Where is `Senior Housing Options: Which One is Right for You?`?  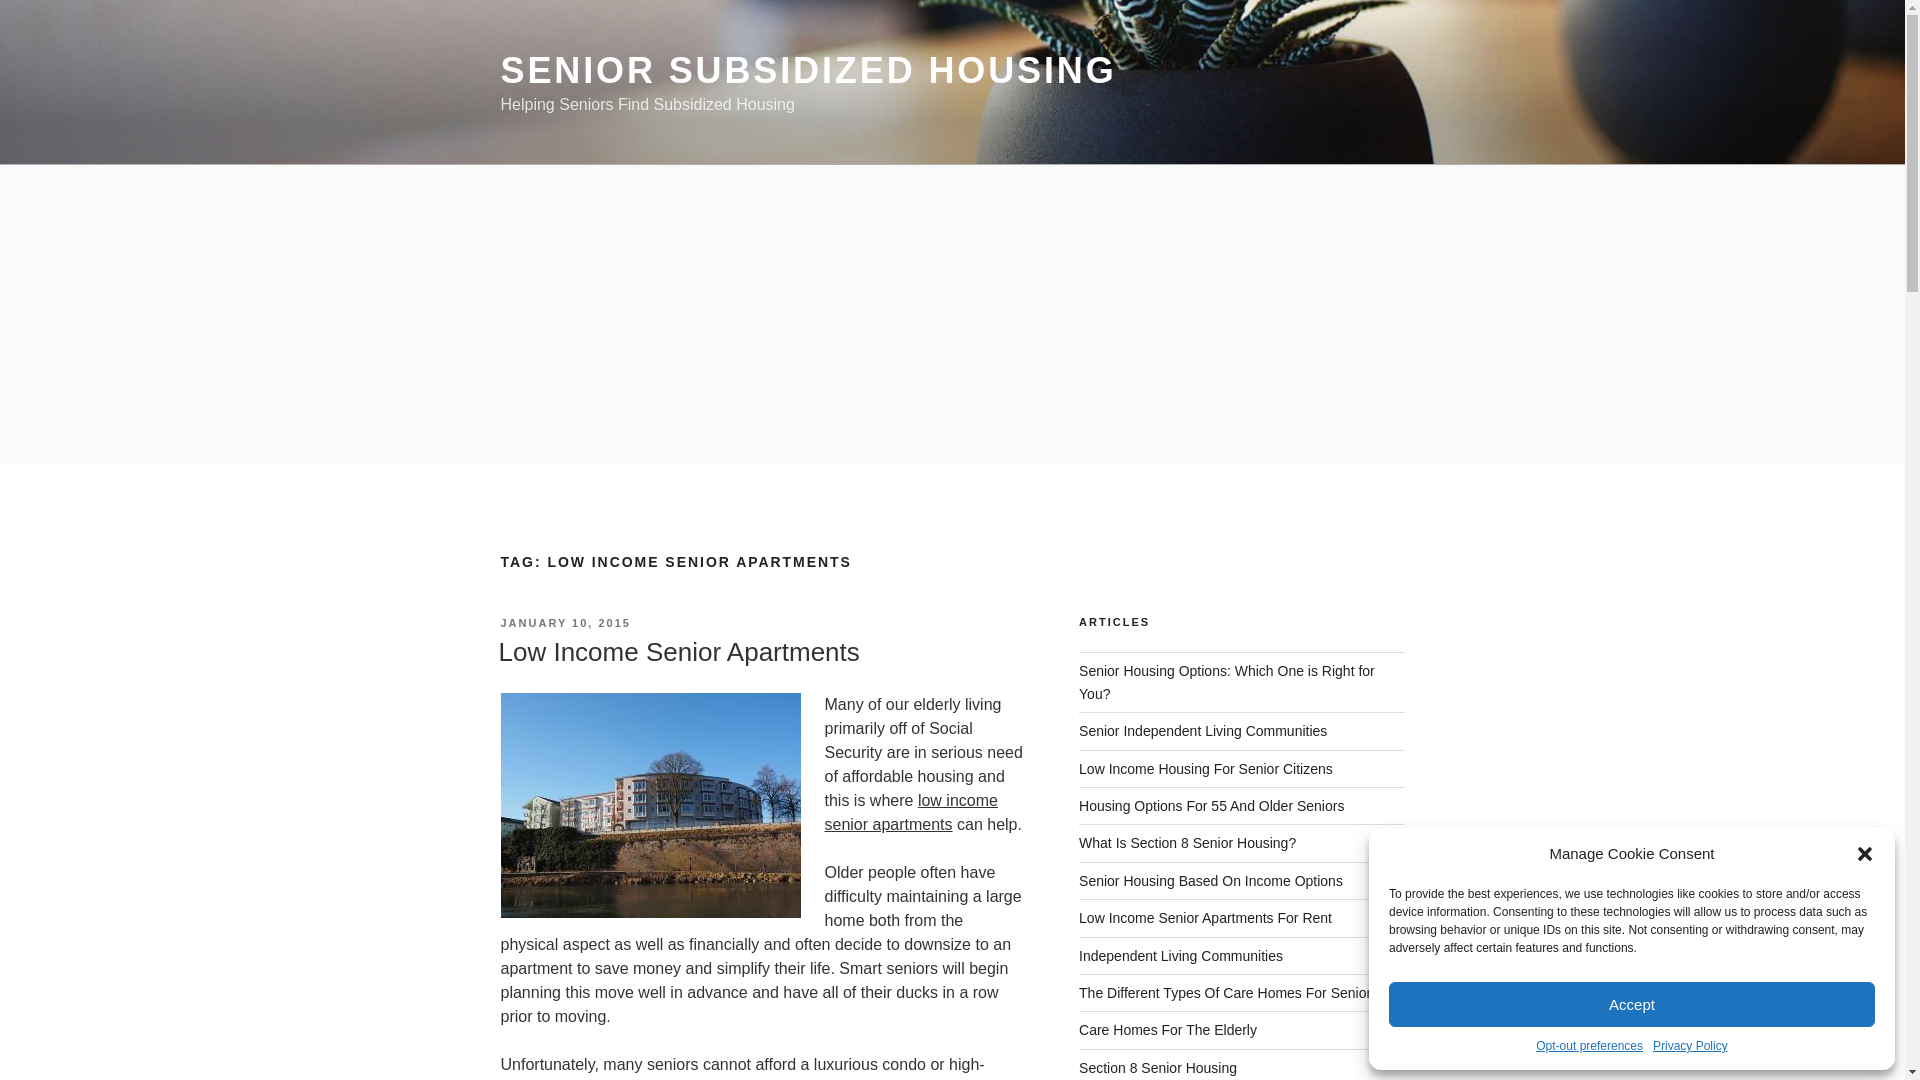 Senior Housing Options: Which One is Right for You? is located at coordinates (1226, 682).